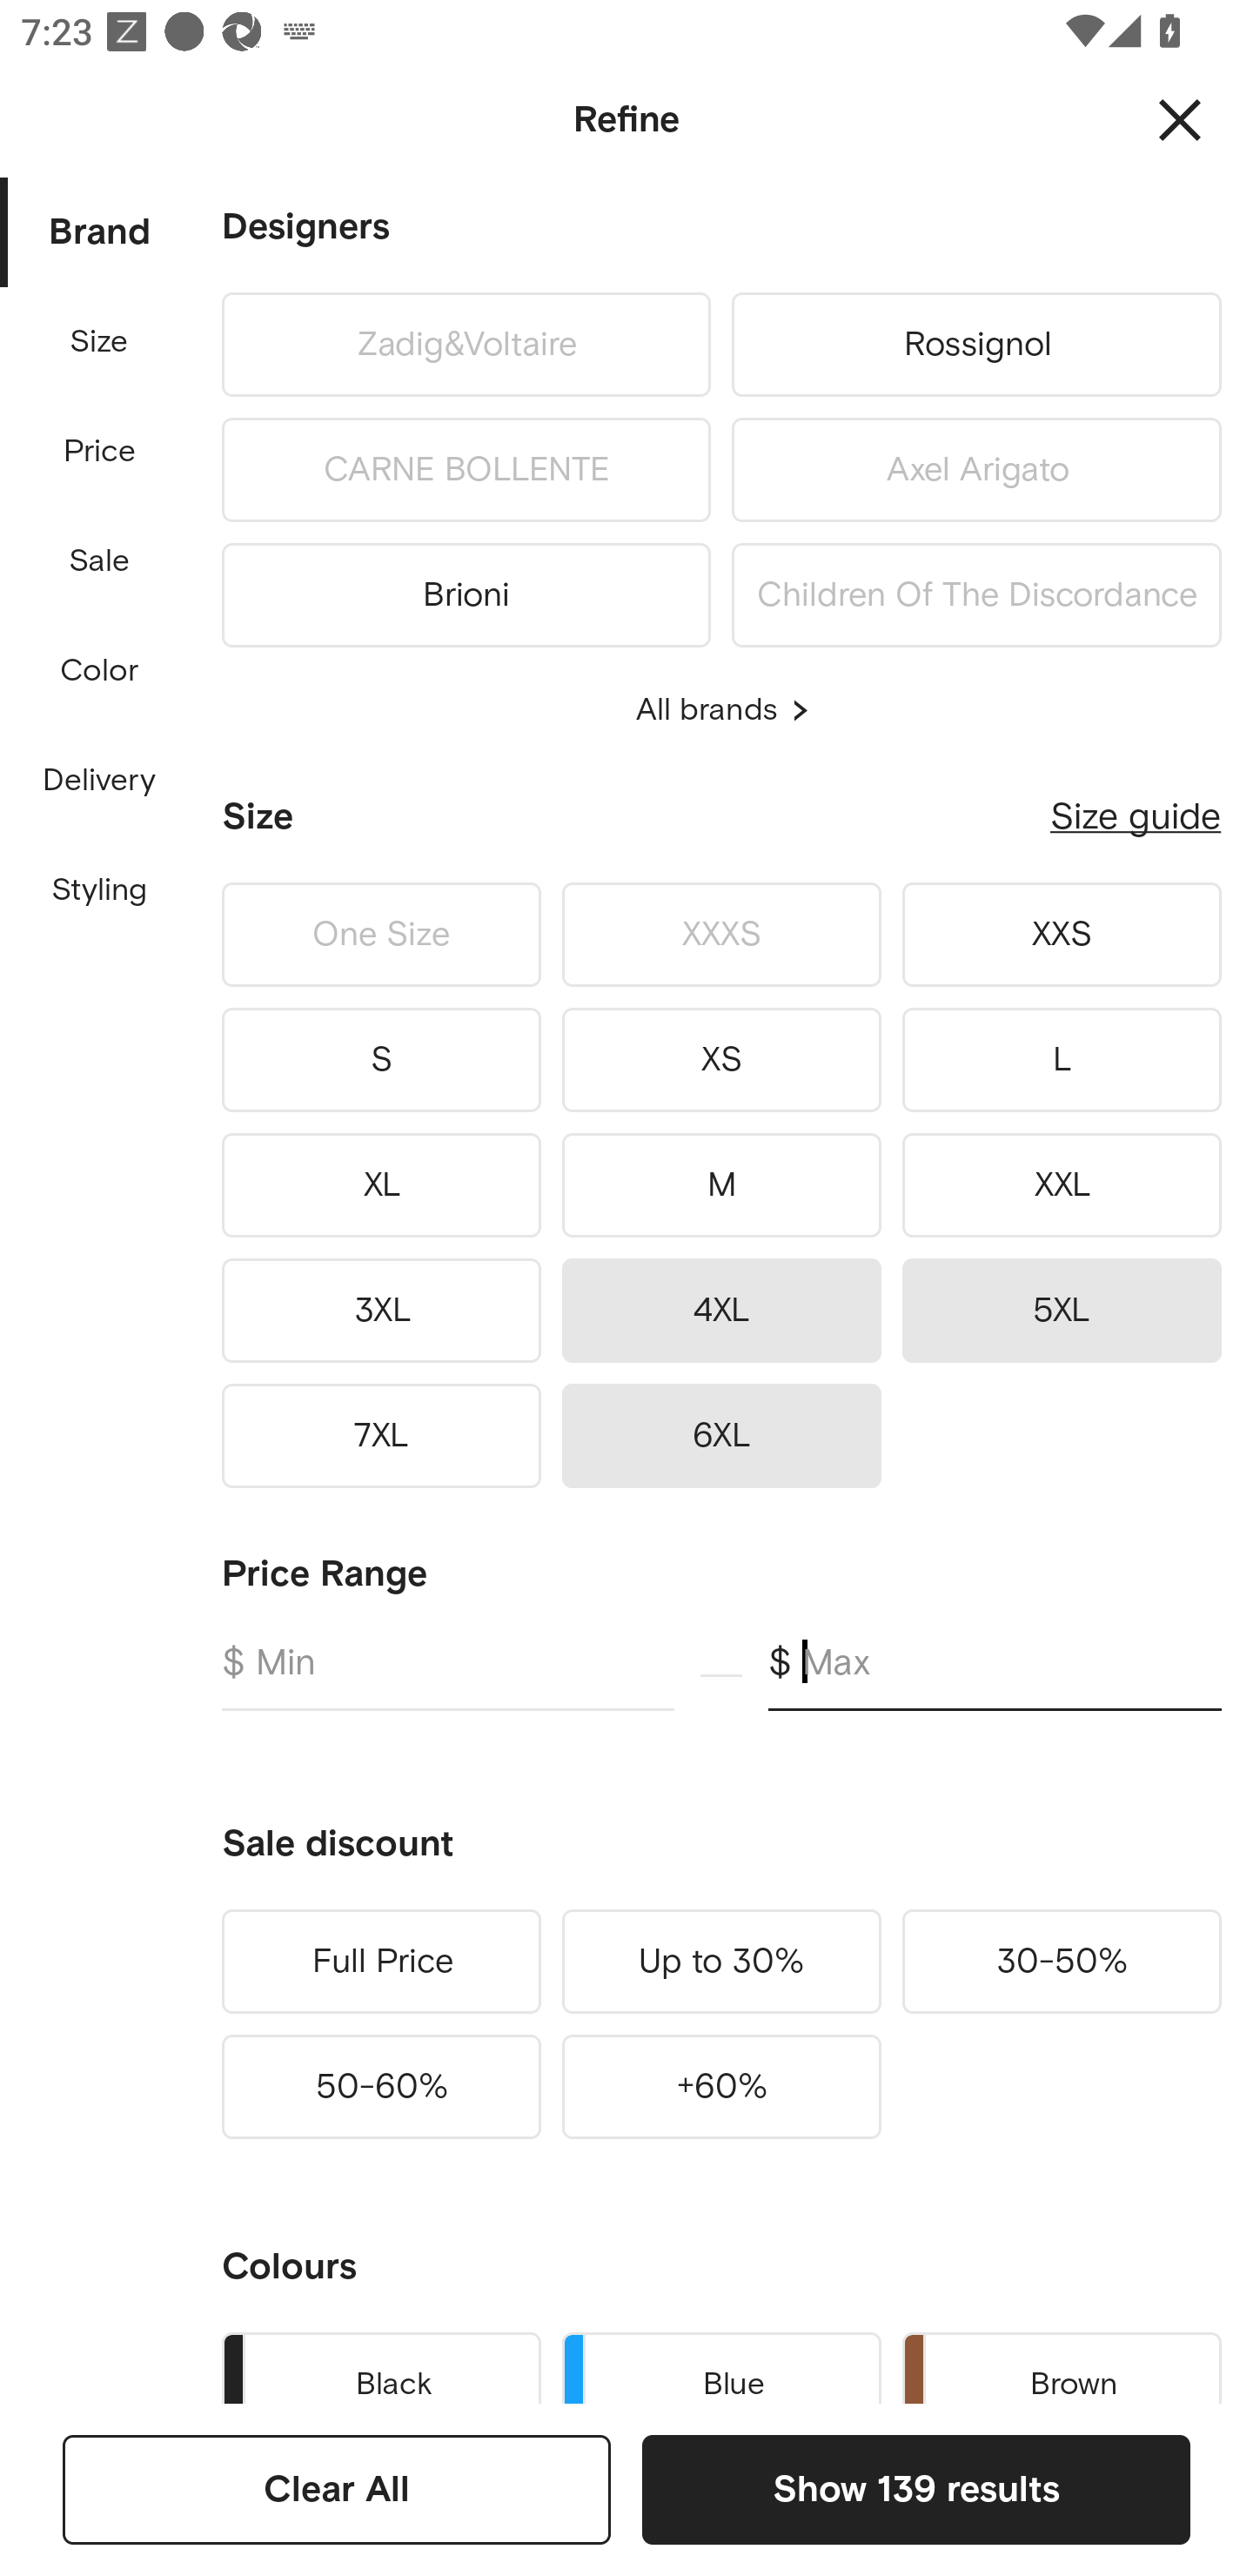 The image size is (1253, 2576). I want to click on Blue, so click(721, 2362).